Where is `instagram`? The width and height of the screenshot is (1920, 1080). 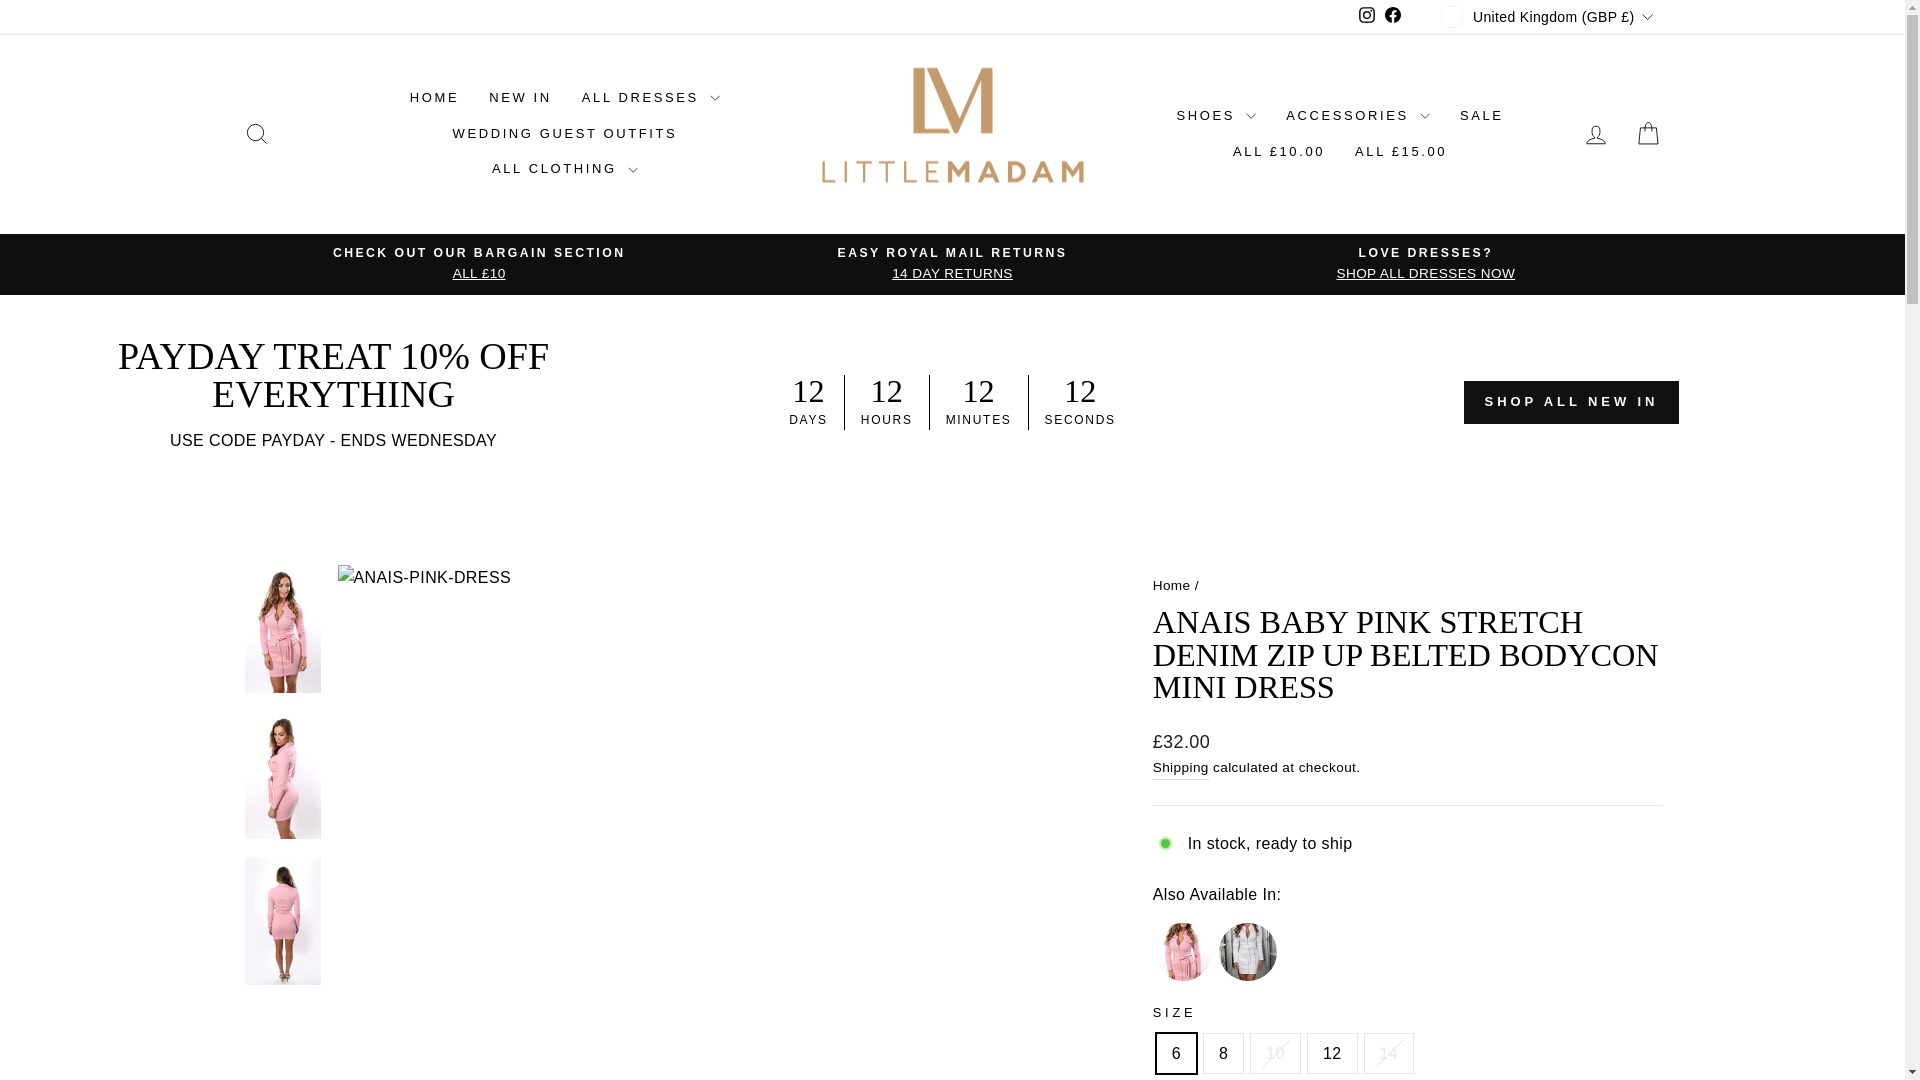 instagram is located at coordinates (1366, 14).